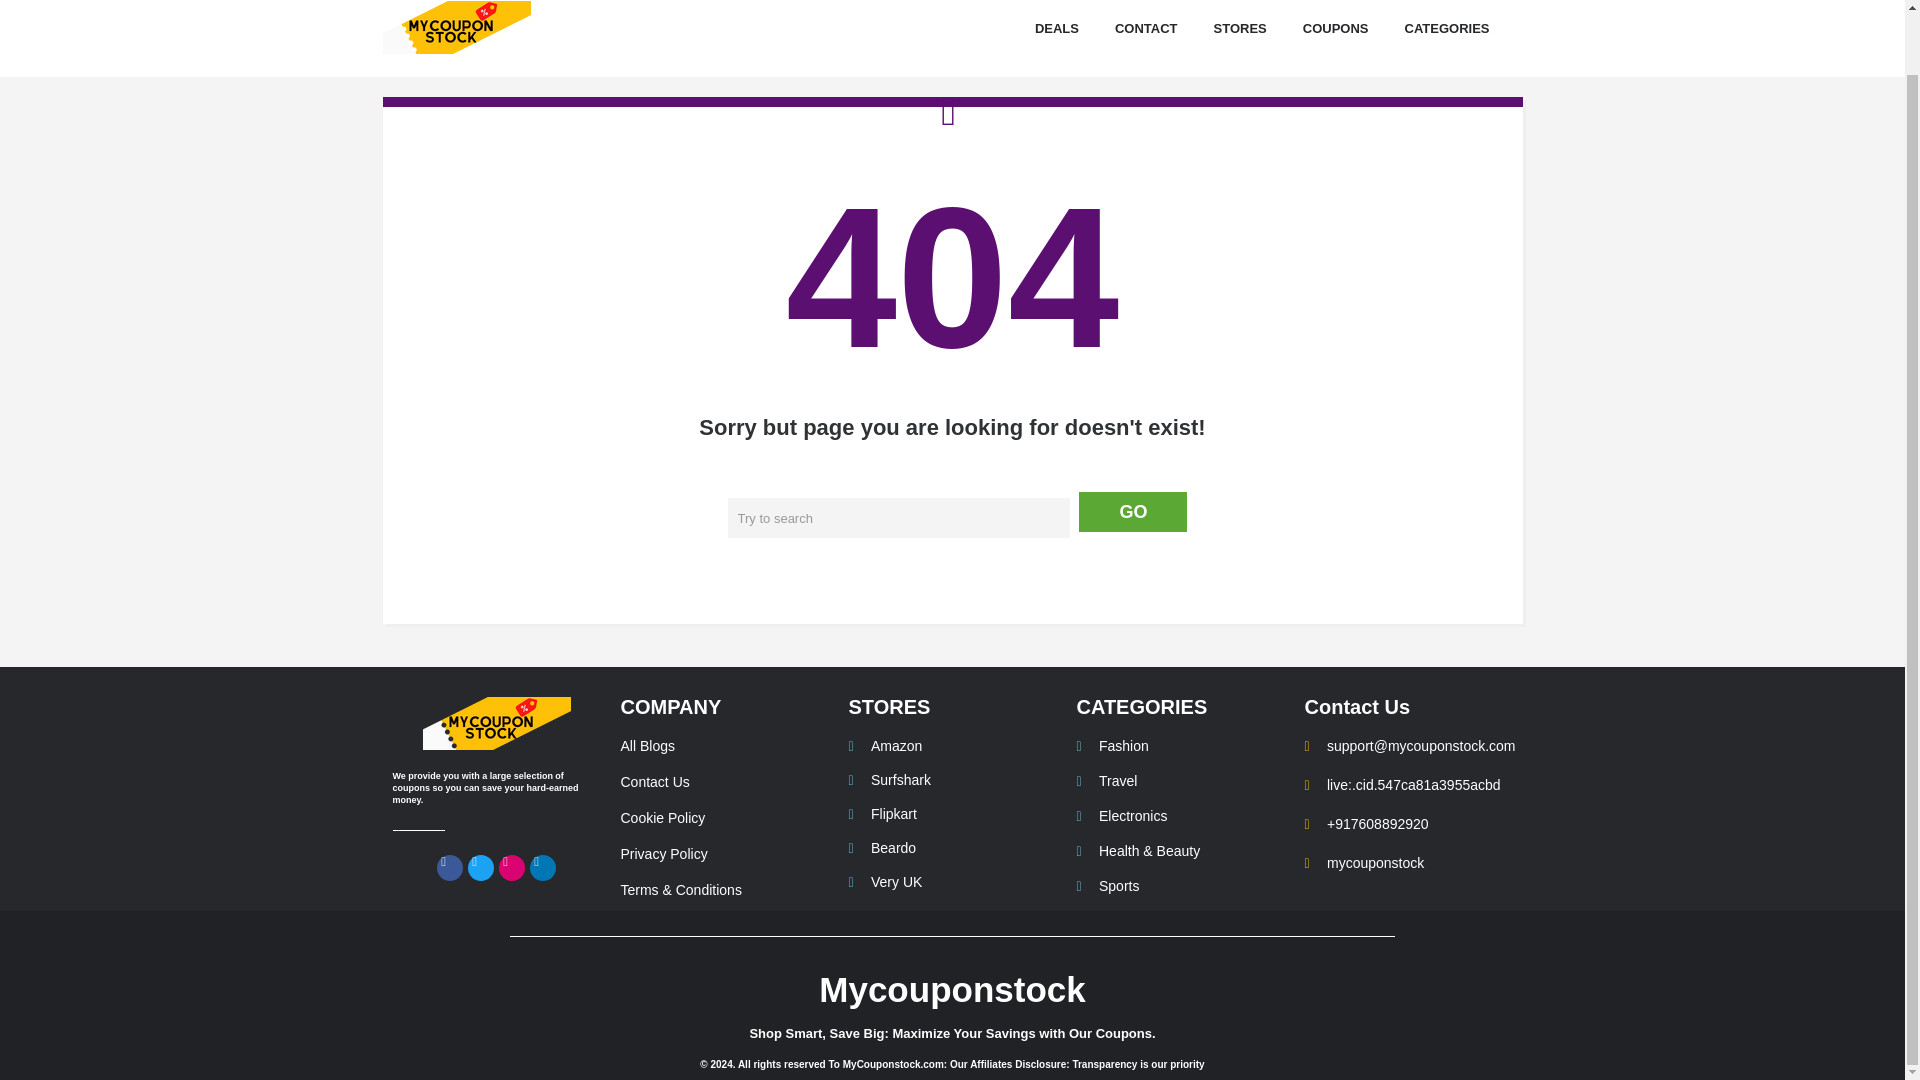 This screenshot has height=1080, width=1920. Describe the element at coordinates (724, 782) in the screenshot. I see `Contact Us` at that location.